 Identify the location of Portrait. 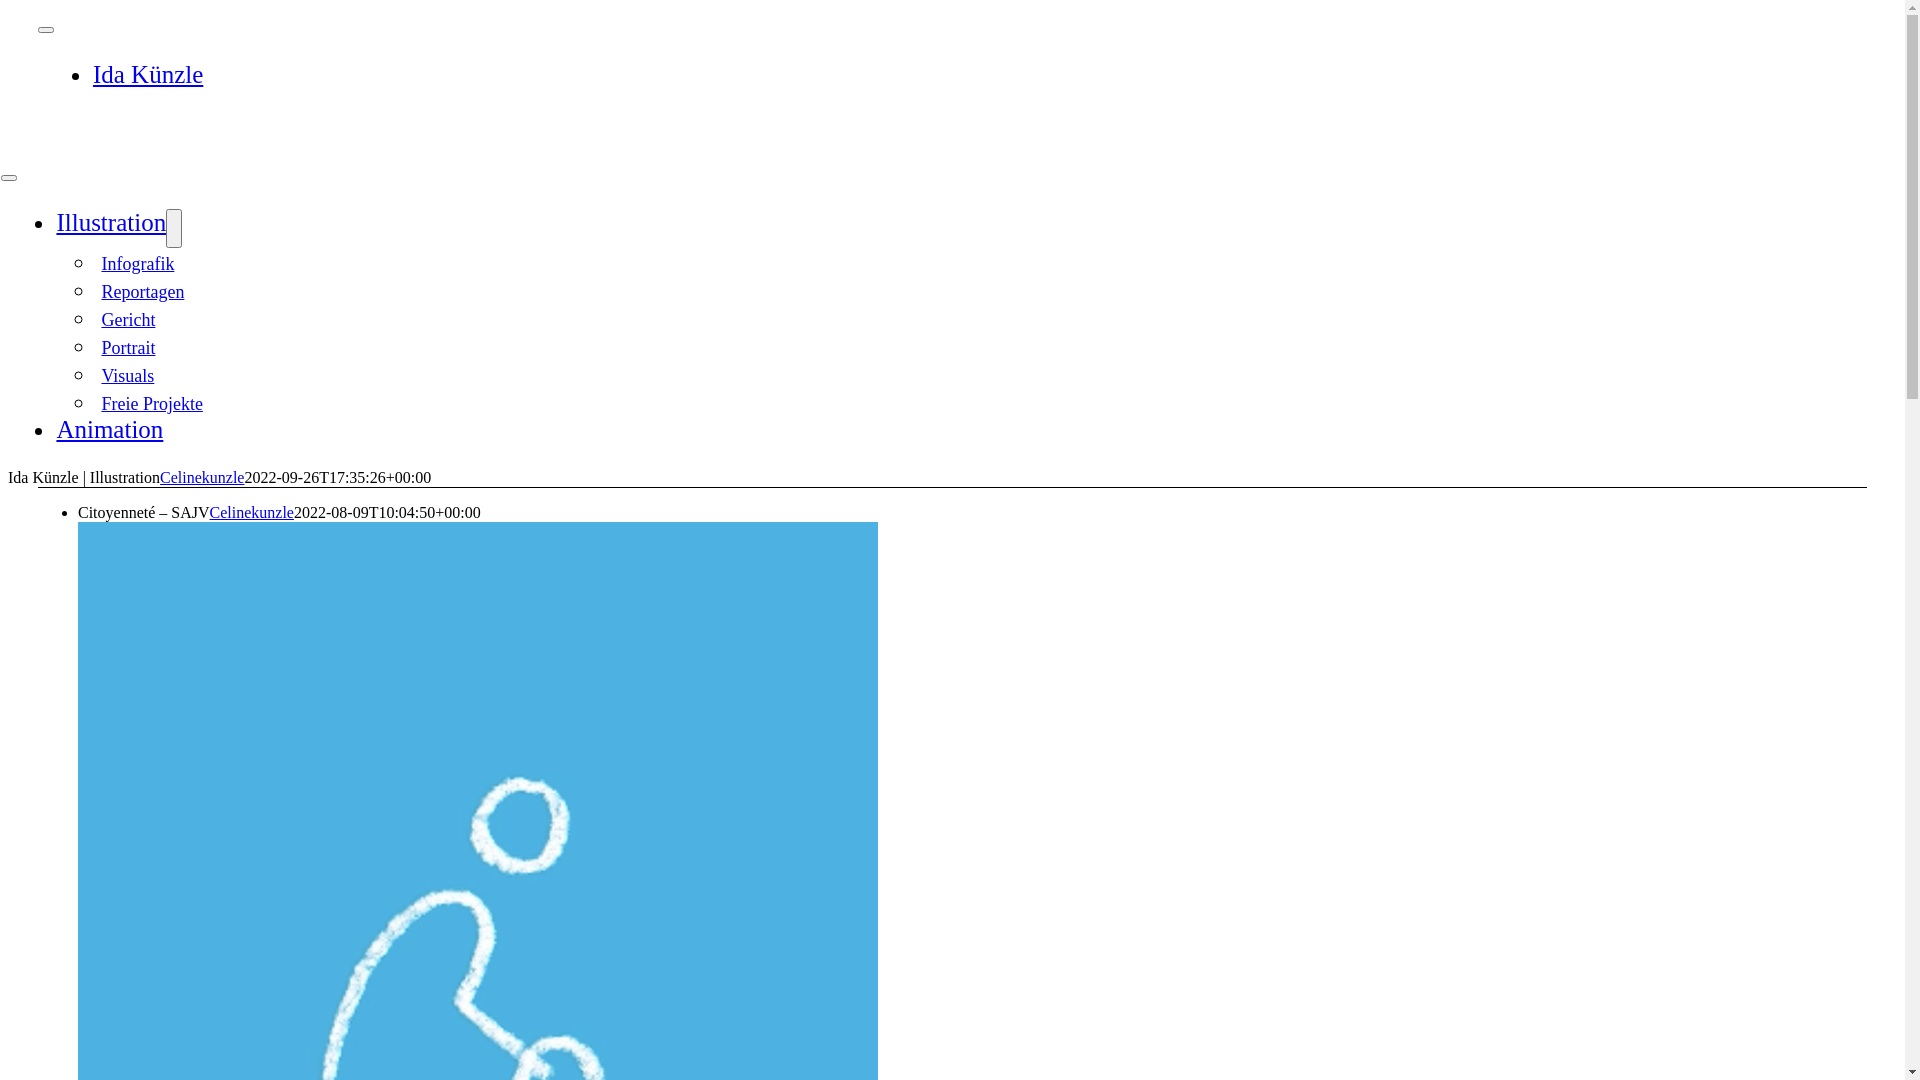
(128, 348).